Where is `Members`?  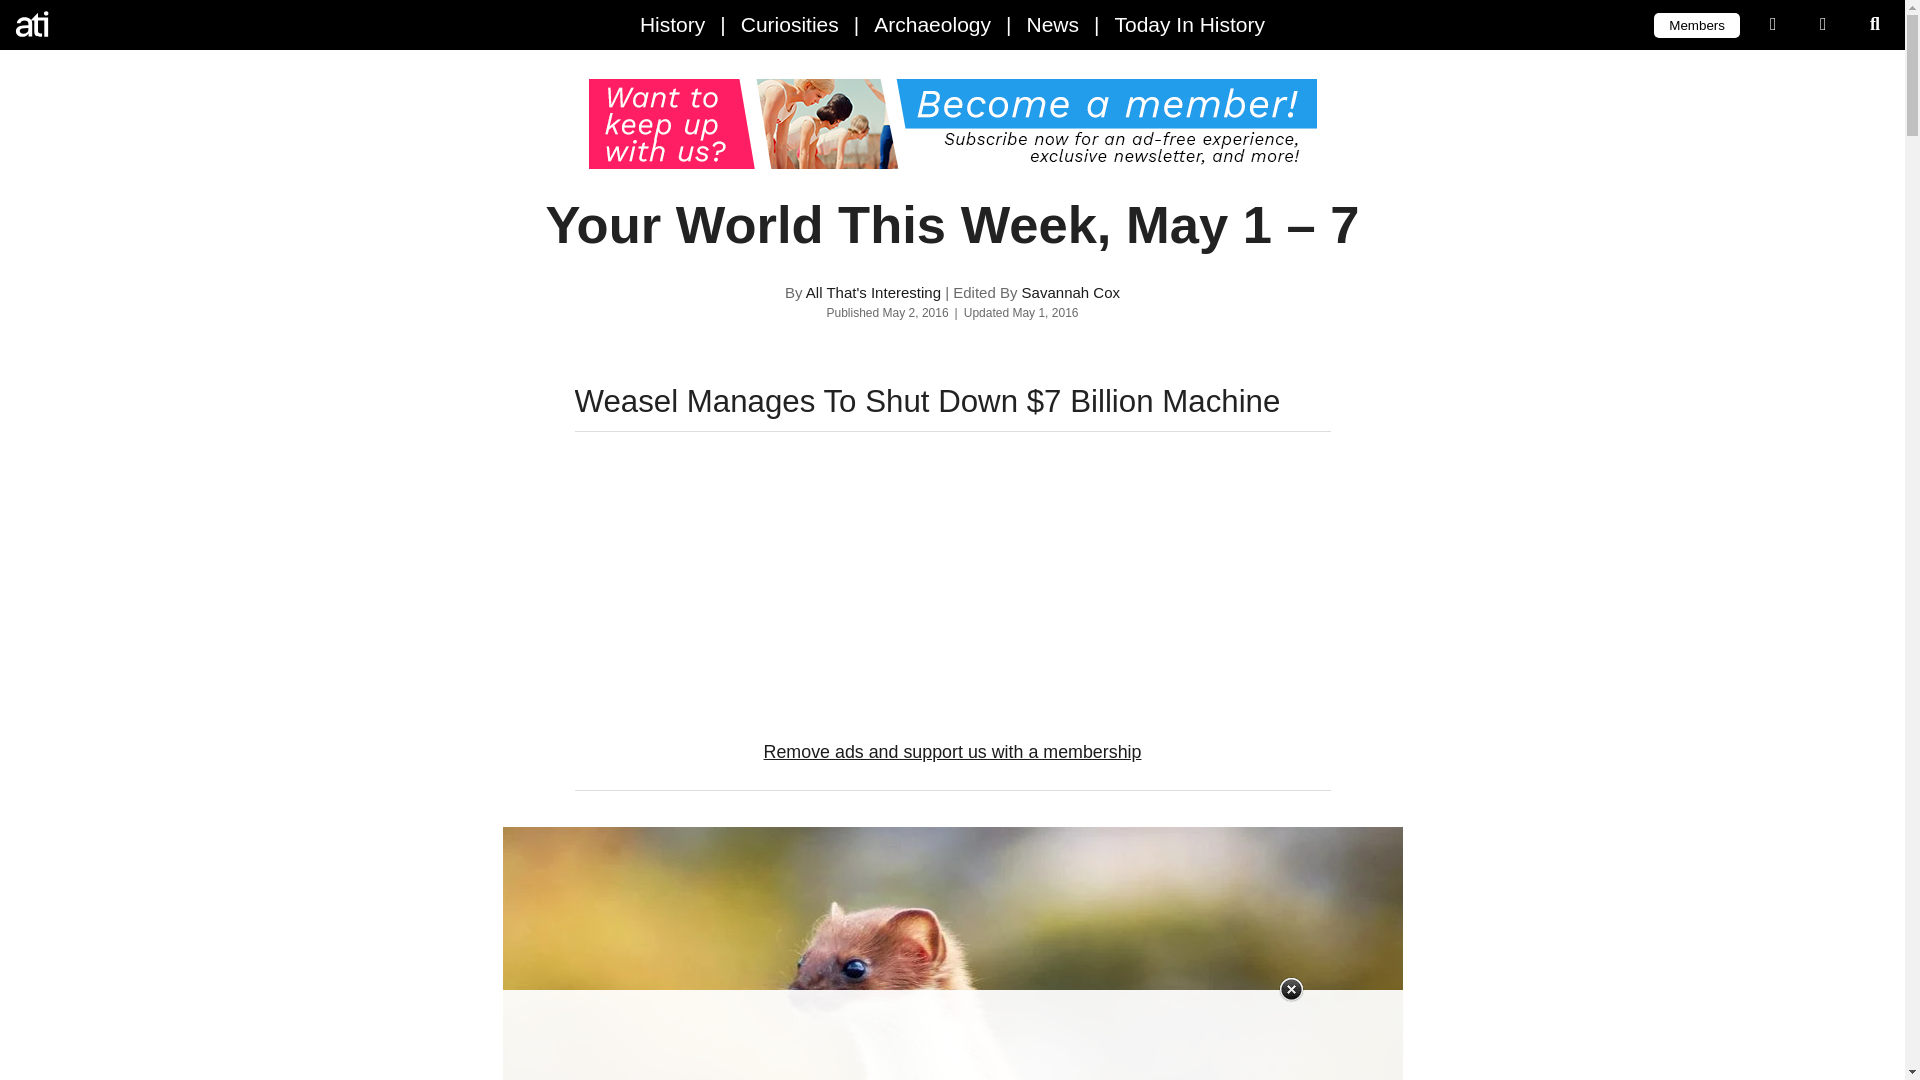 Members is located at coordinates (1696, 24).